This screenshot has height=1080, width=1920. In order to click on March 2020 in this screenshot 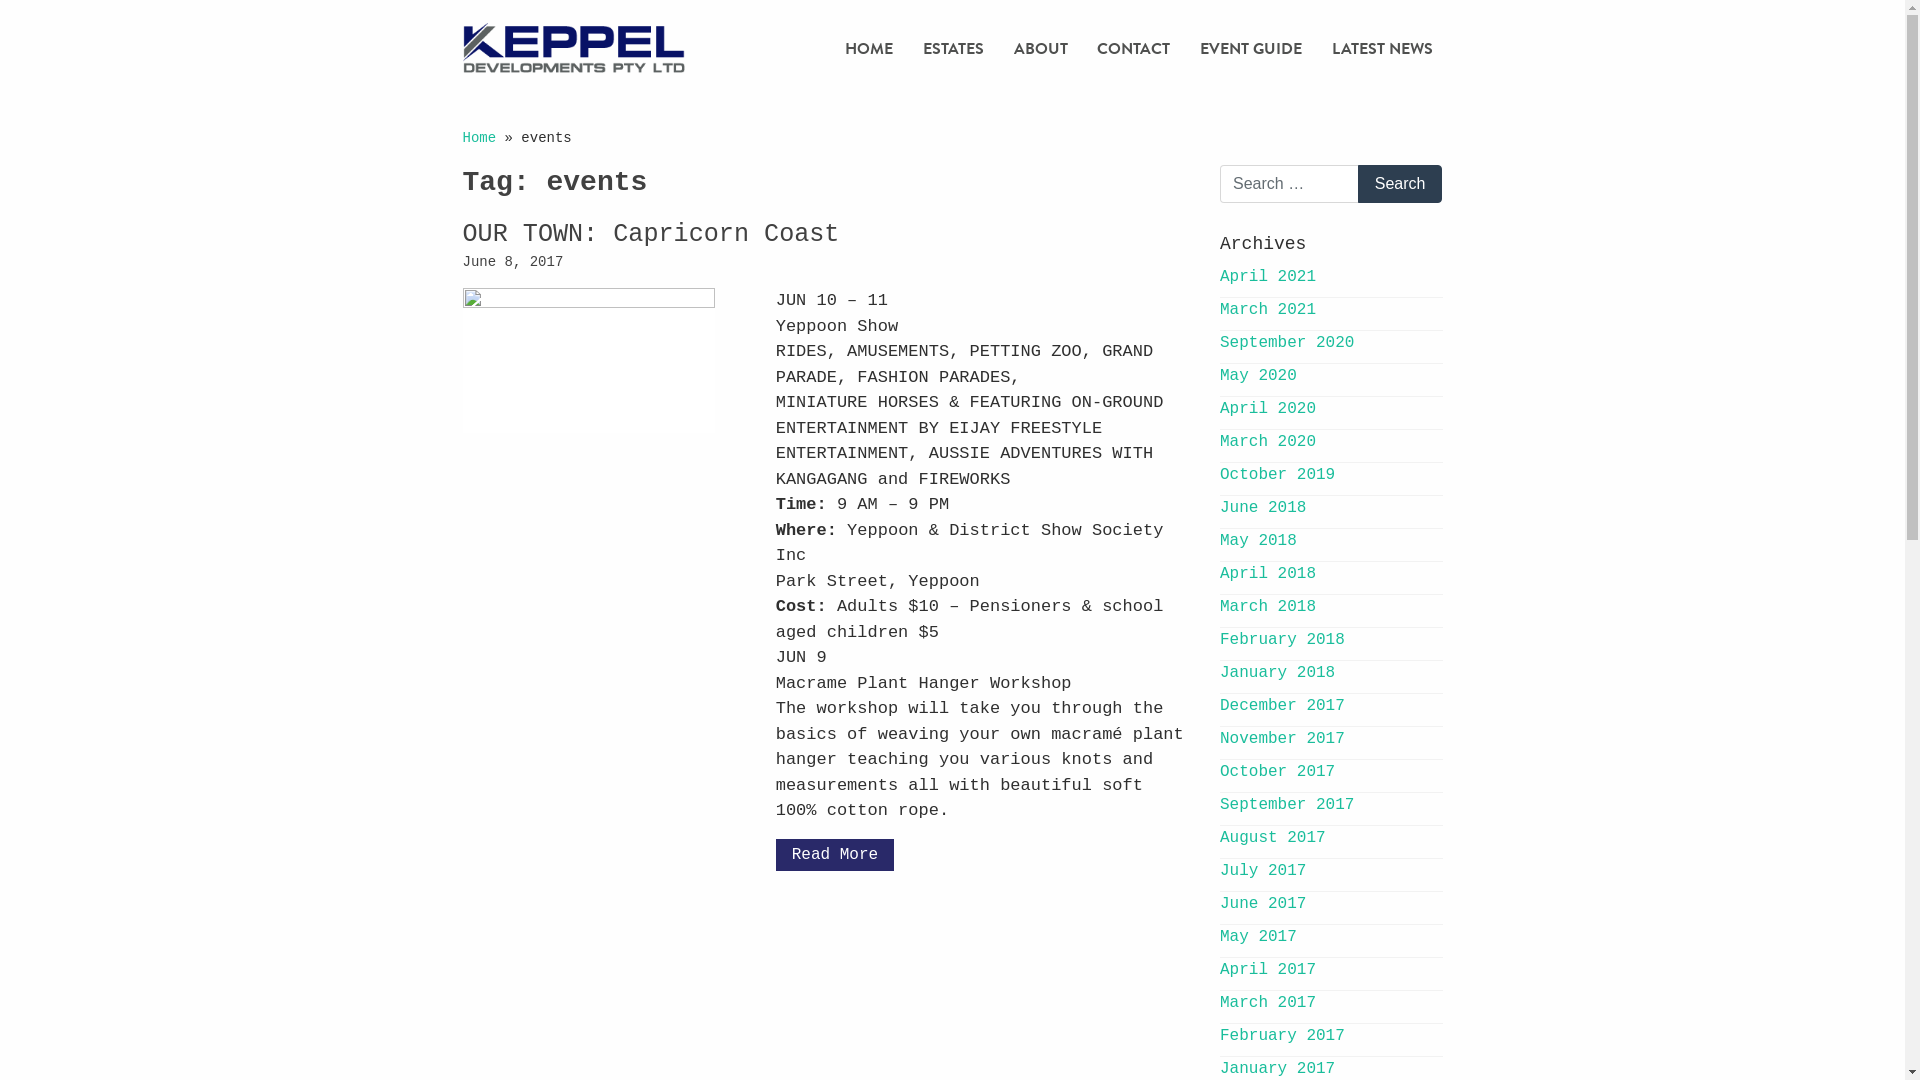, I will do `click(1268, 442)`.